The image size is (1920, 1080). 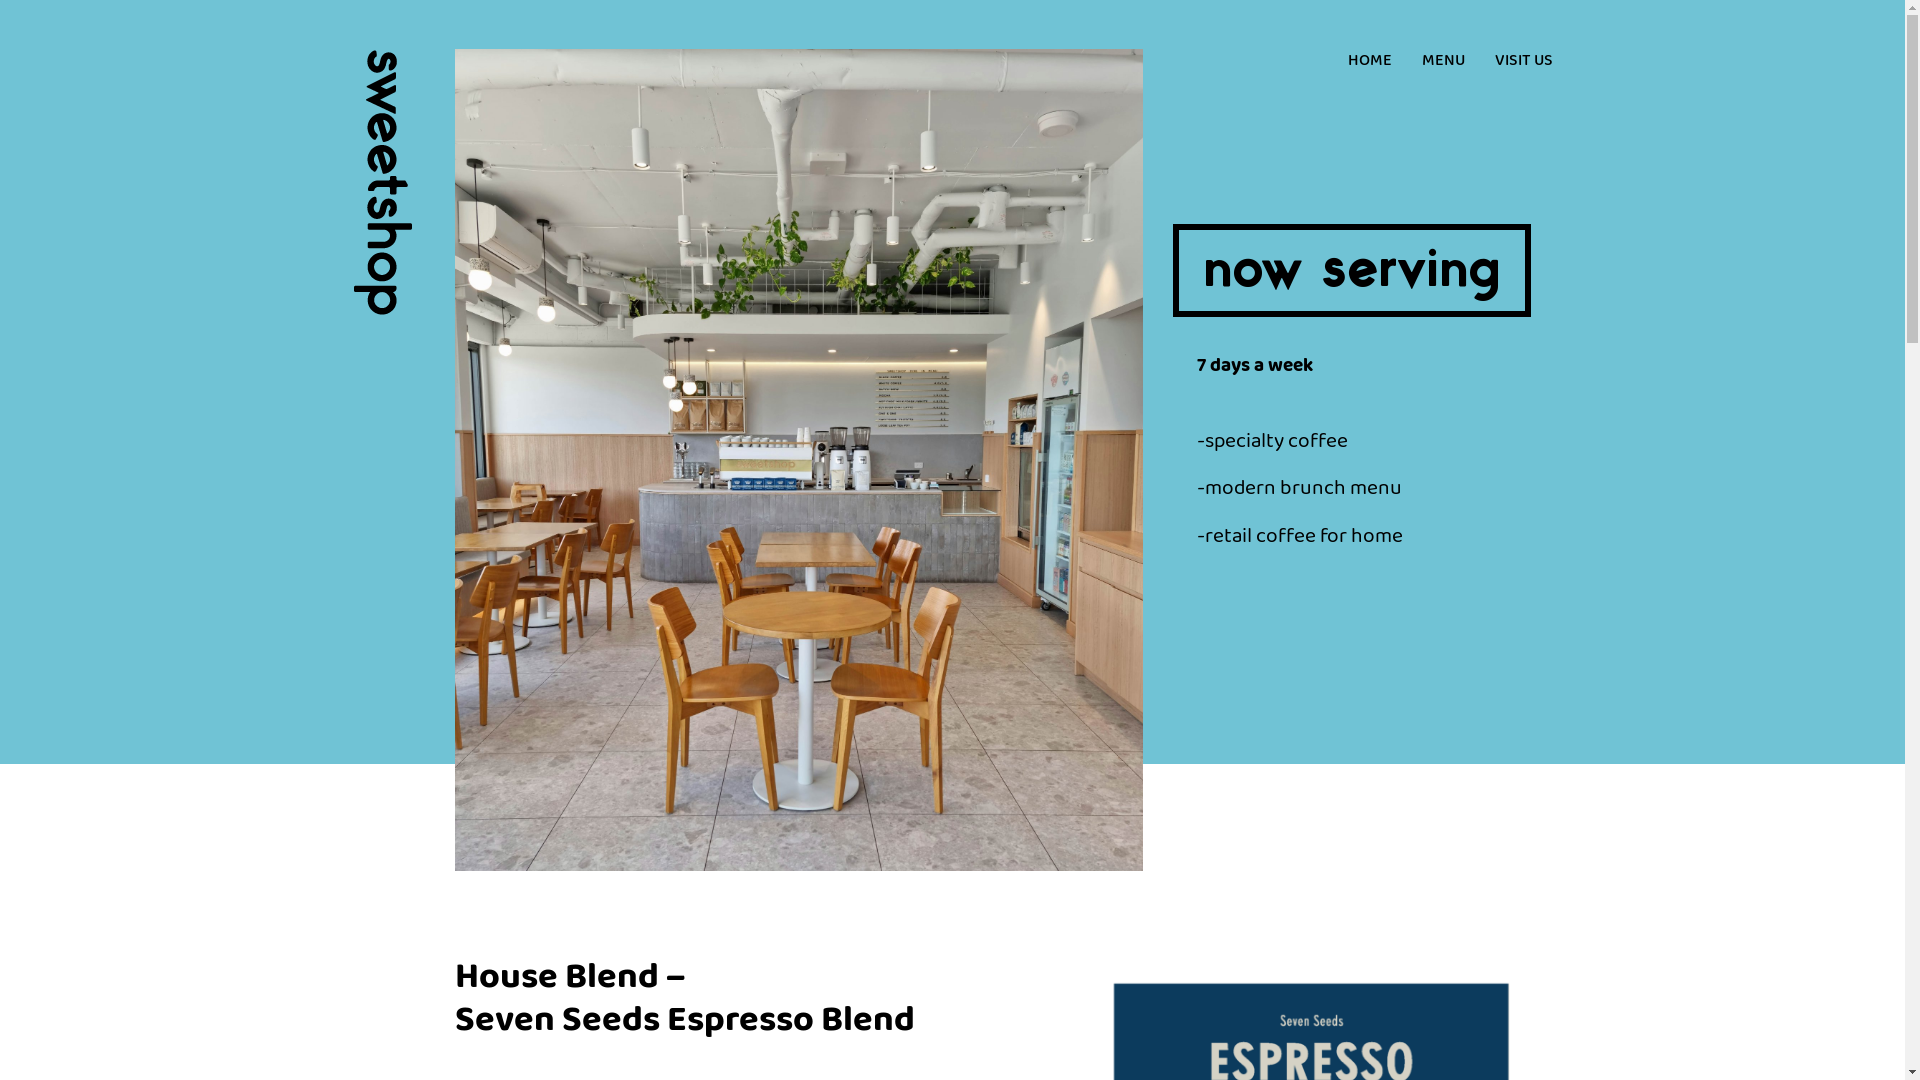 I want to click on HOME, so click(x=1370, y=62).